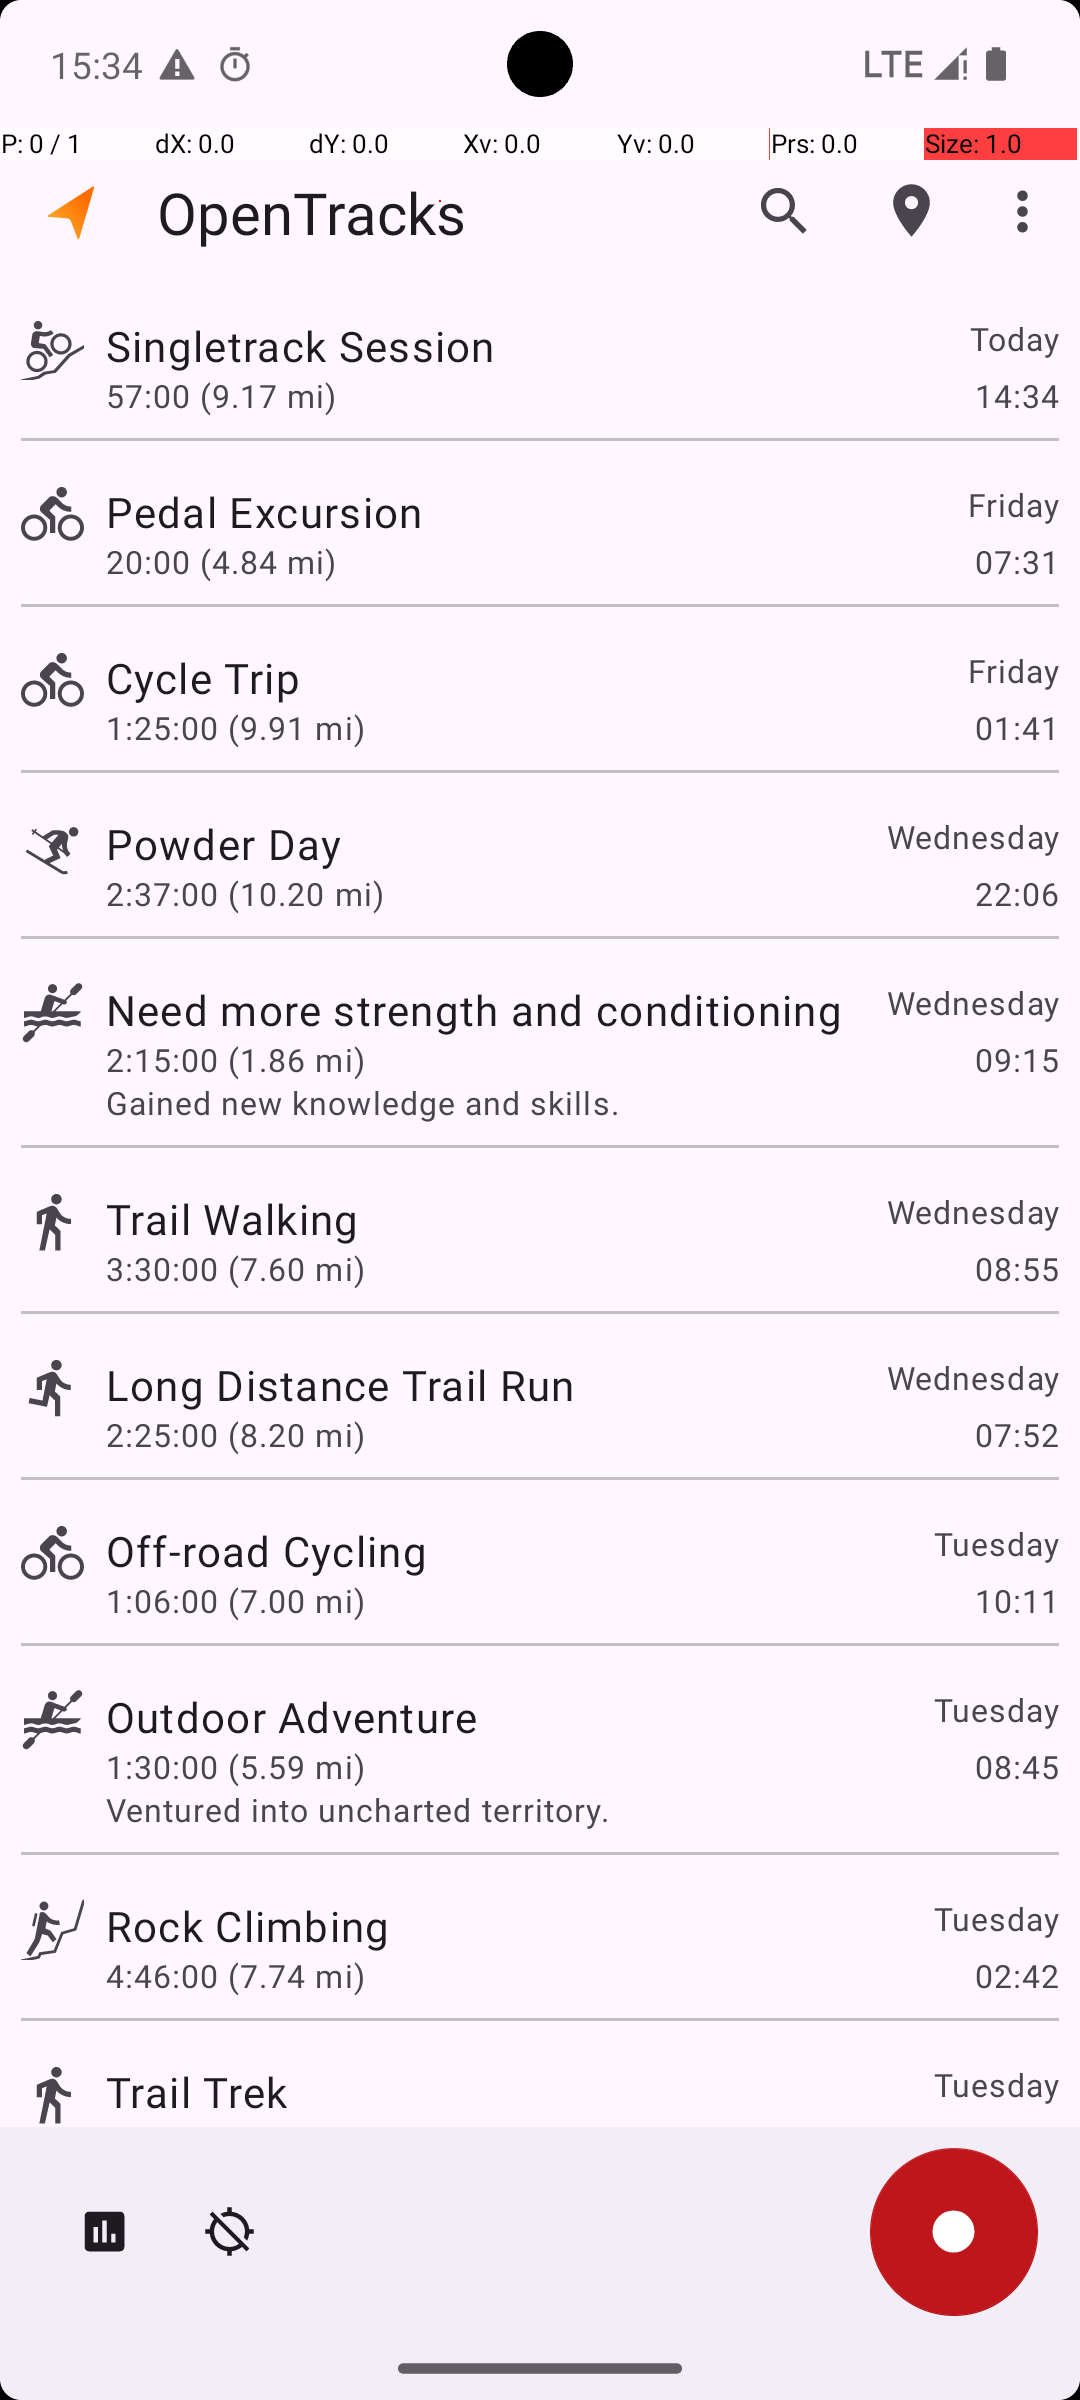 The height and width of the screenshot is (2400, 1080). I want to click on Need more strength and conditioning, so click(474, 1010).